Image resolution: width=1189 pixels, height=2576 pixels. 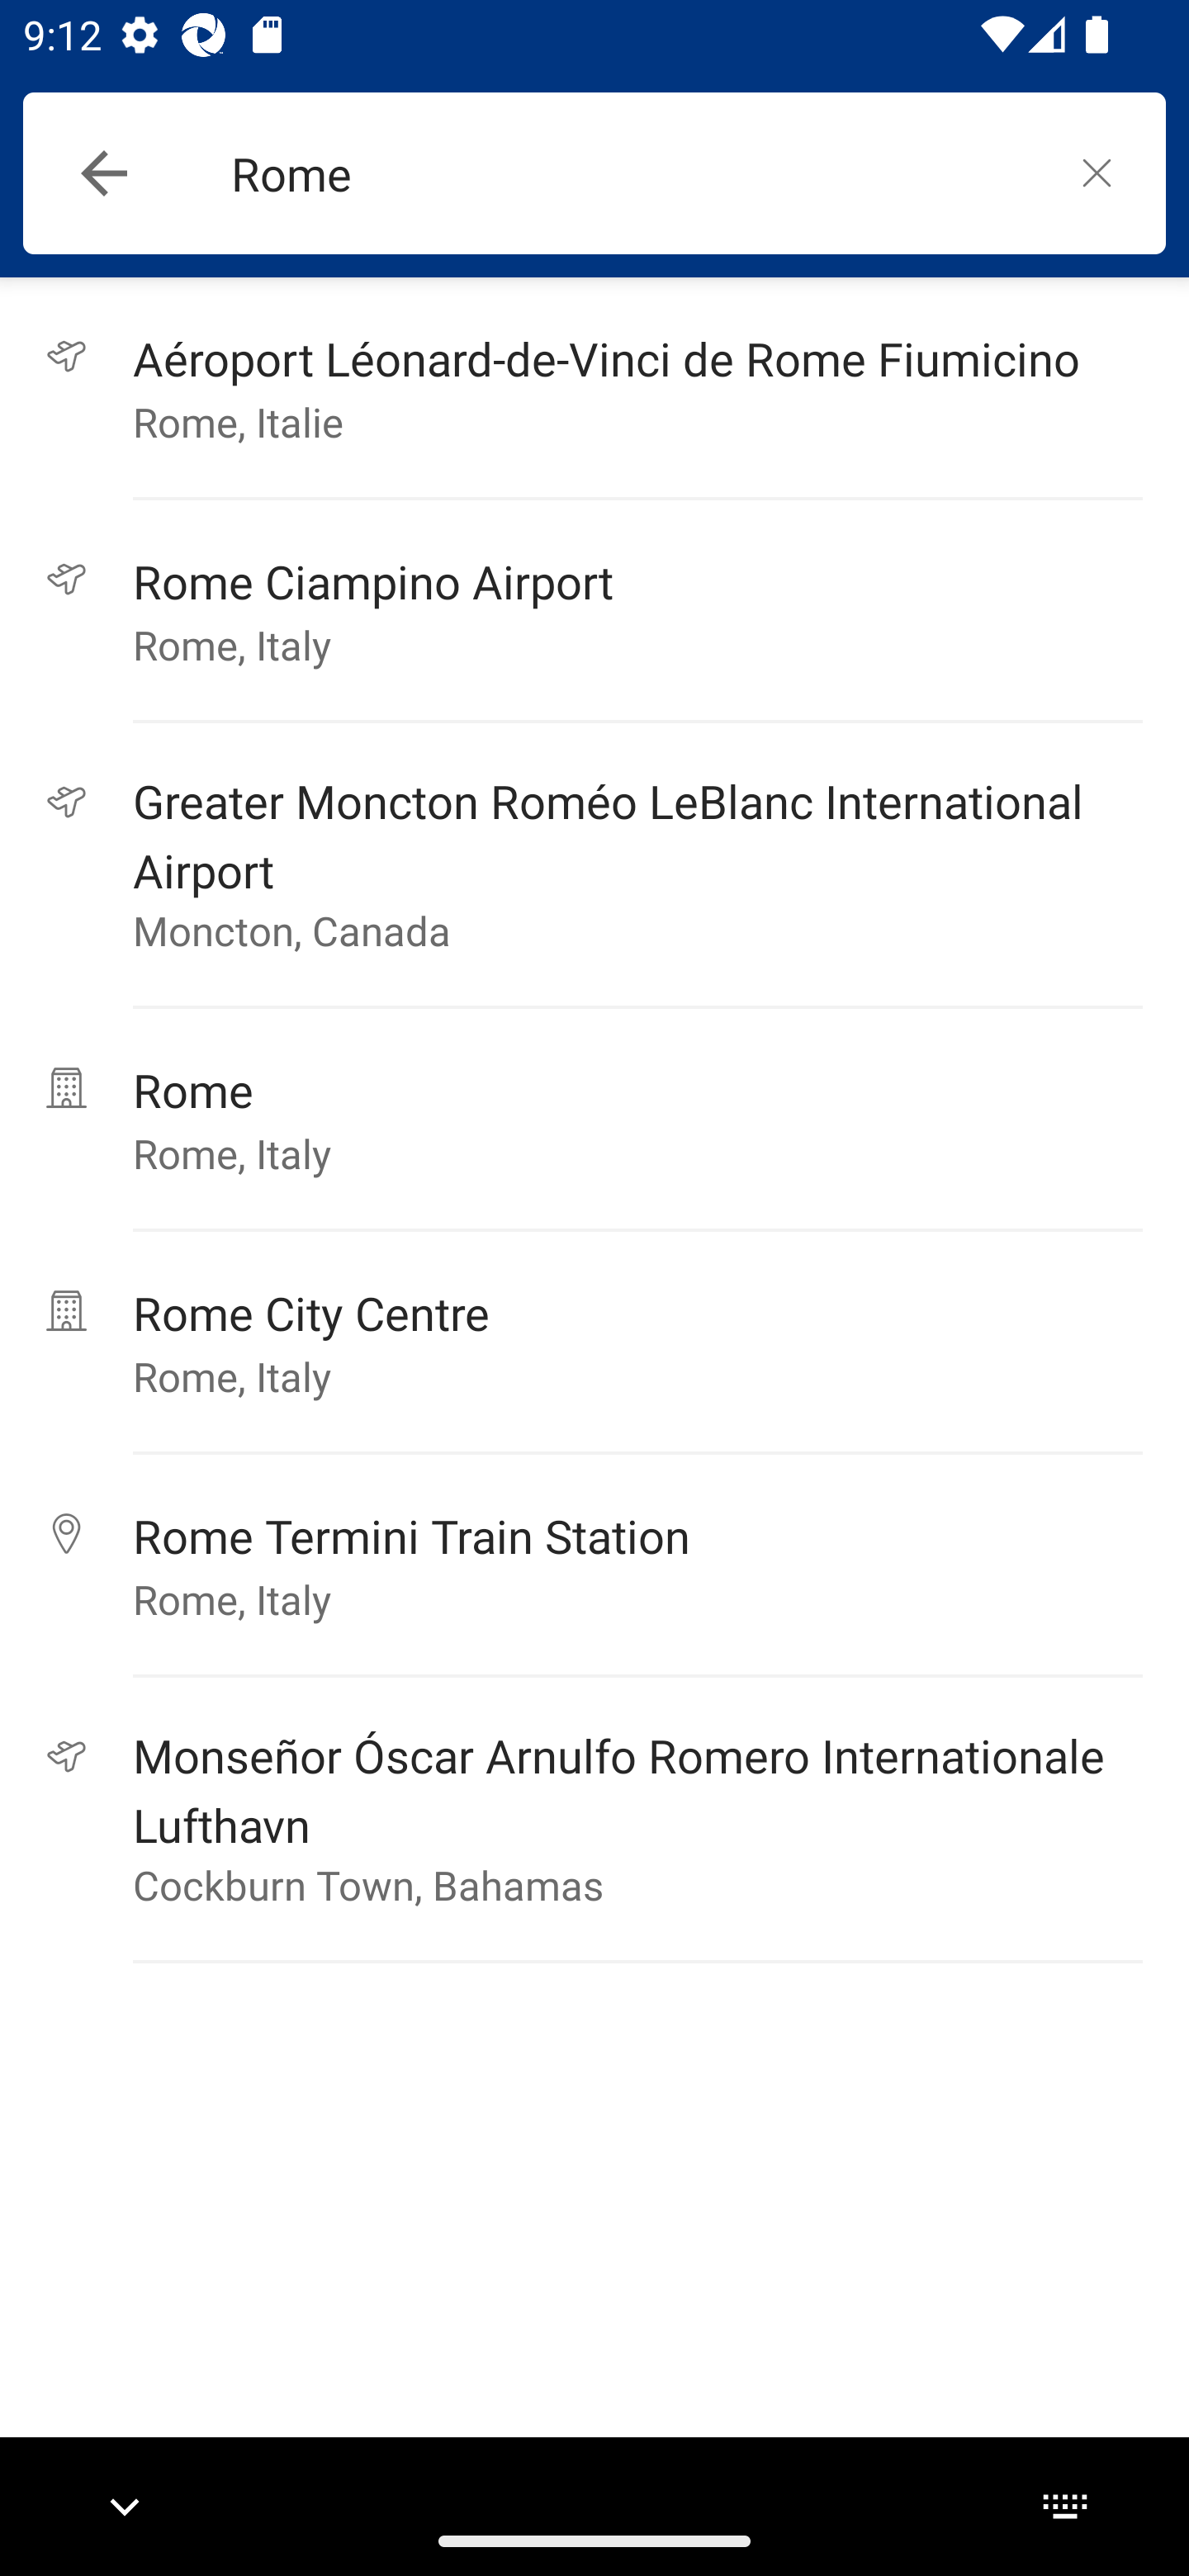 I want to click on 끭 Rome Ciampino Airport Rome, Italy, so click(x=594, y=611).